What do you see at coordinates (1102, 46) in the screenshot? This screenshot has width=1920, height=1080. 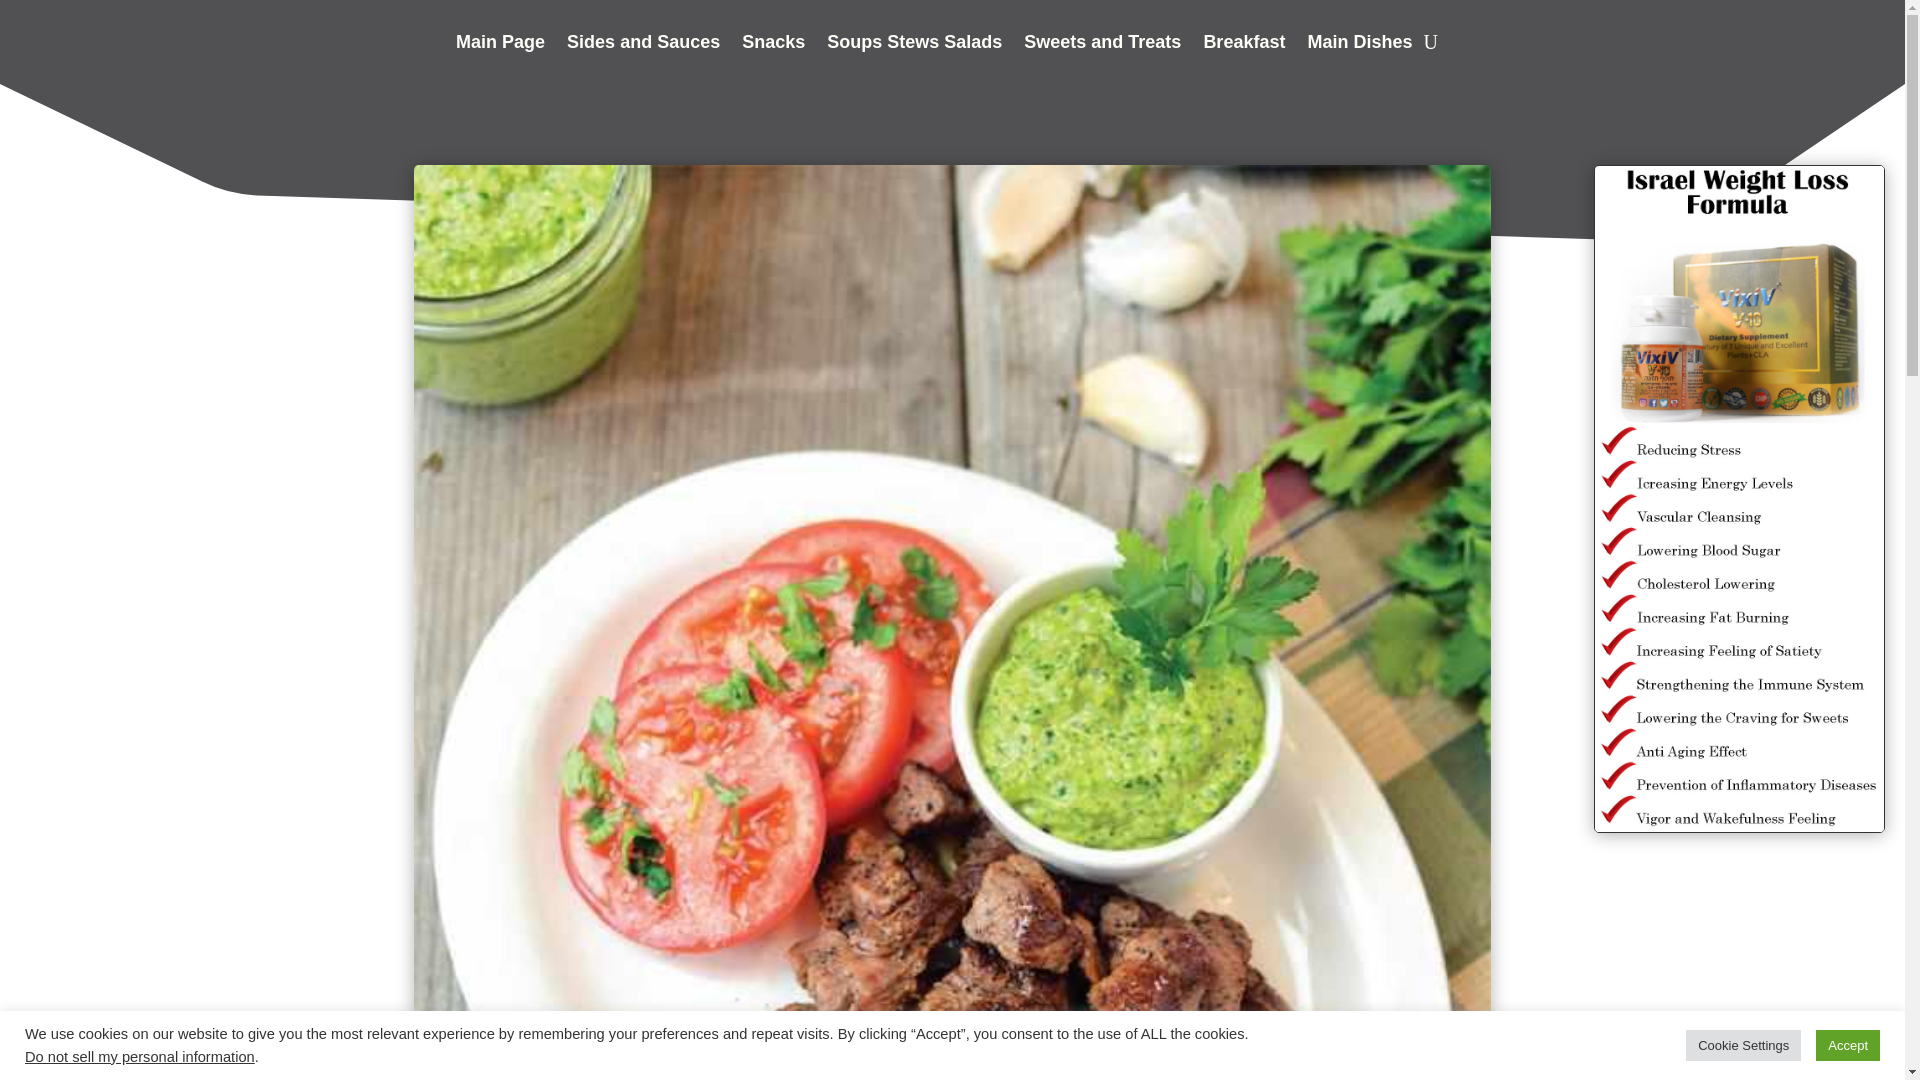 I see `Sweets and Treats` at bounding box center [1102, 46].